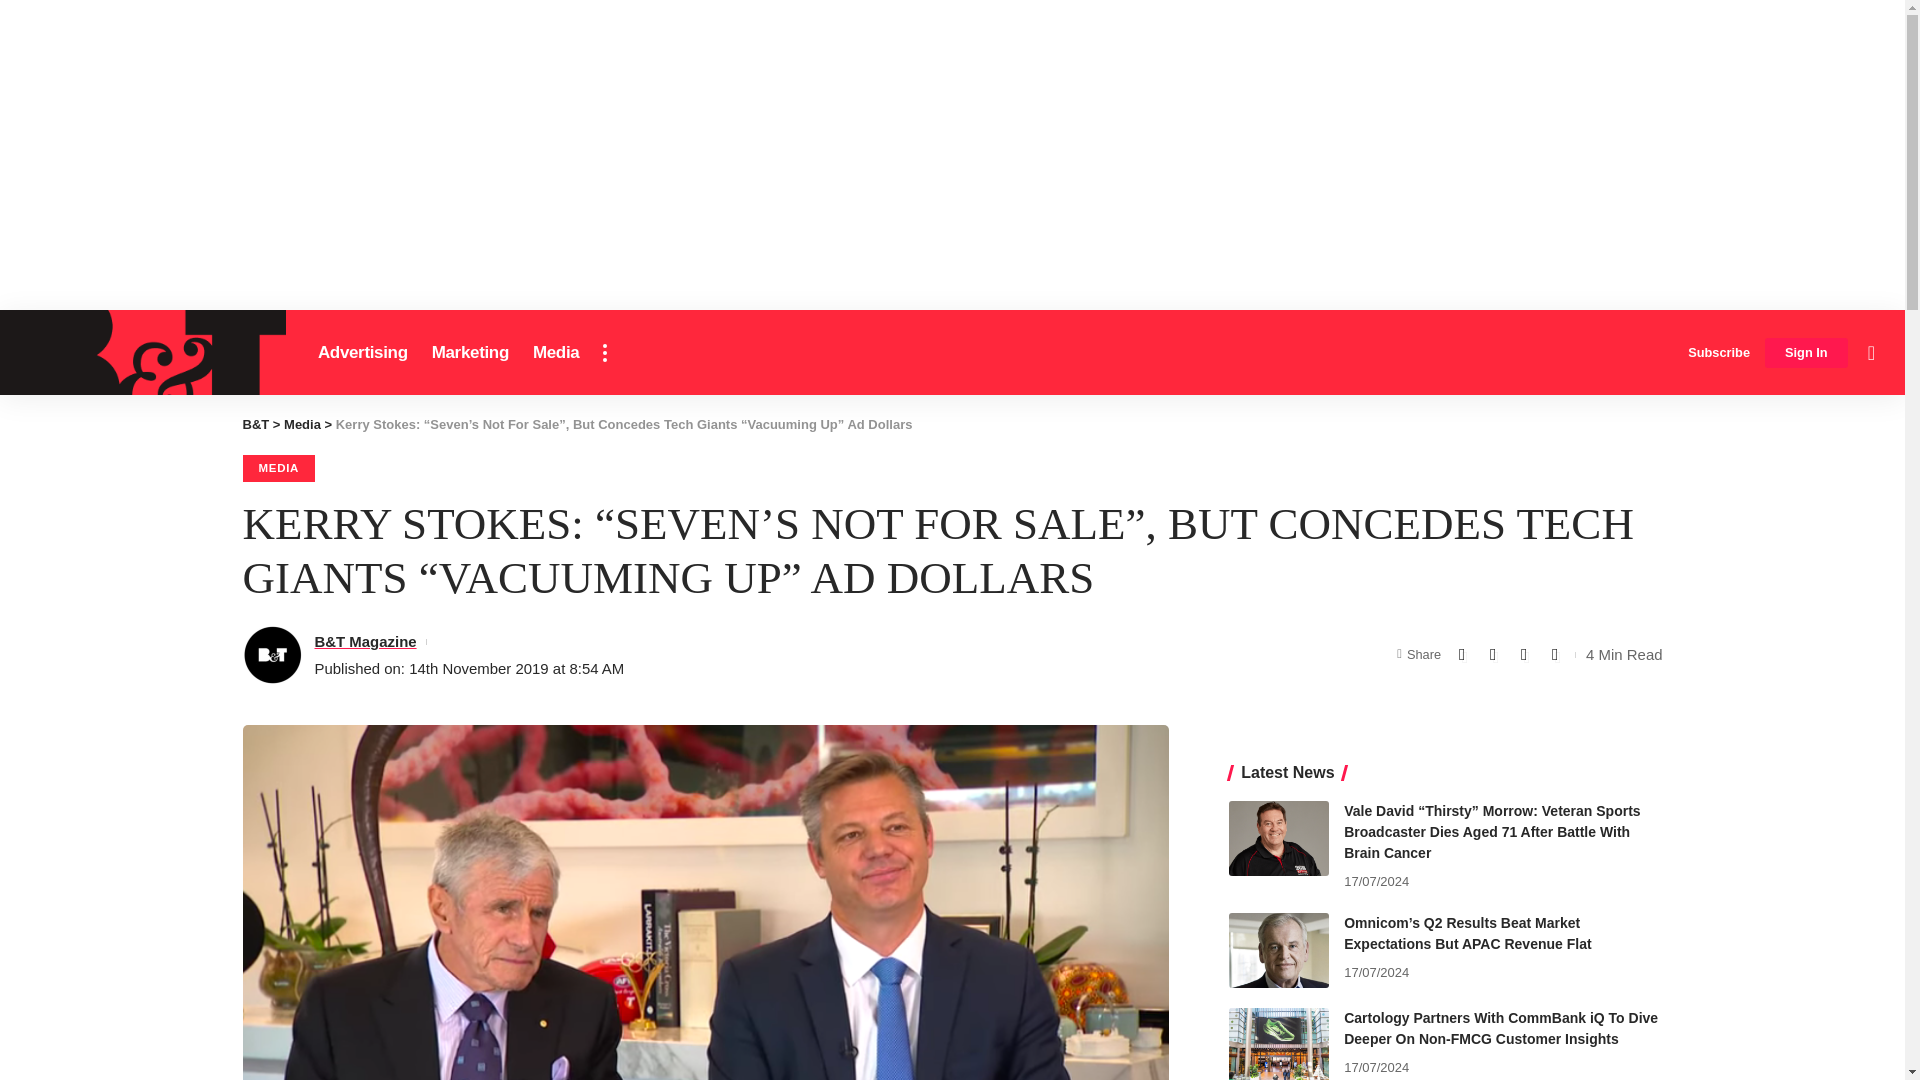 This screenshot has height=1080, width=1920. Describe the element at coordinates (362, 352) in the screenshot. I see `Advertising` at that location.